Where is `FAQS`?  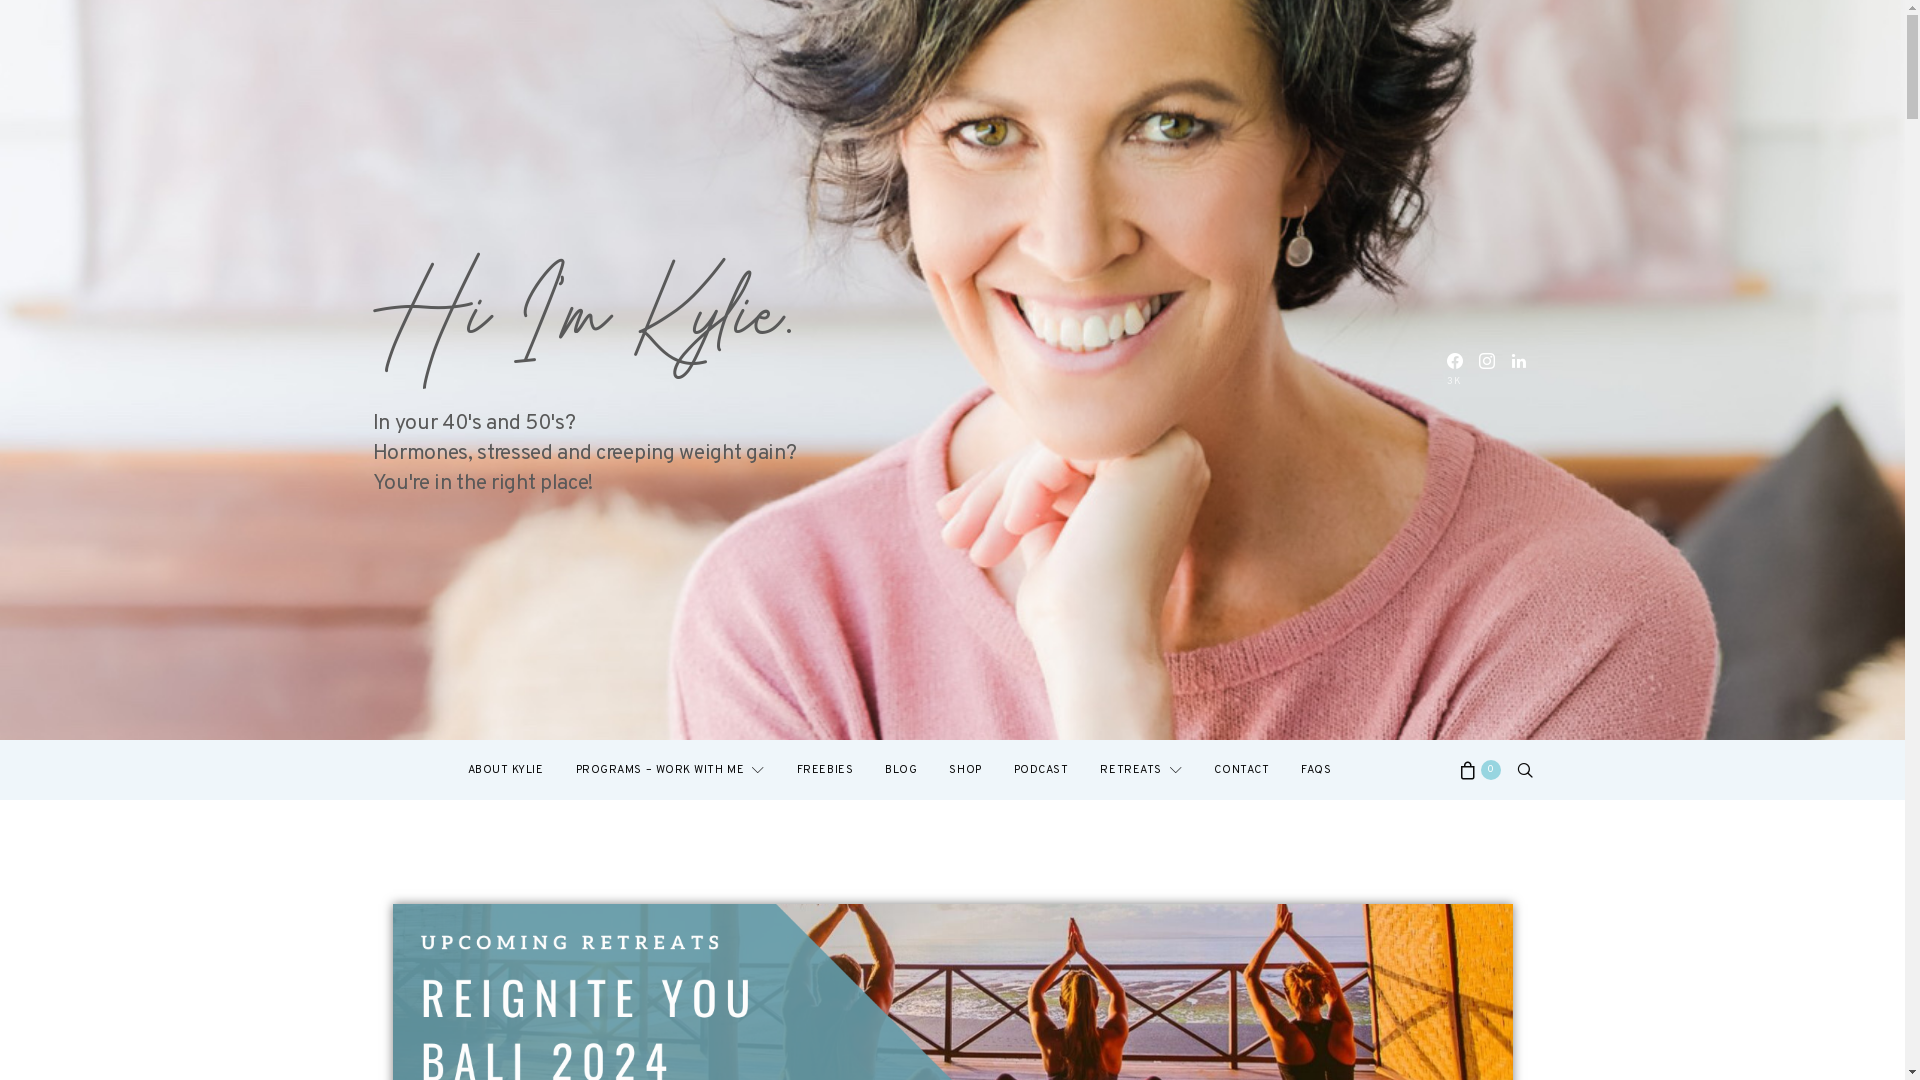 FAQS is located at coordinates (1316, 770).